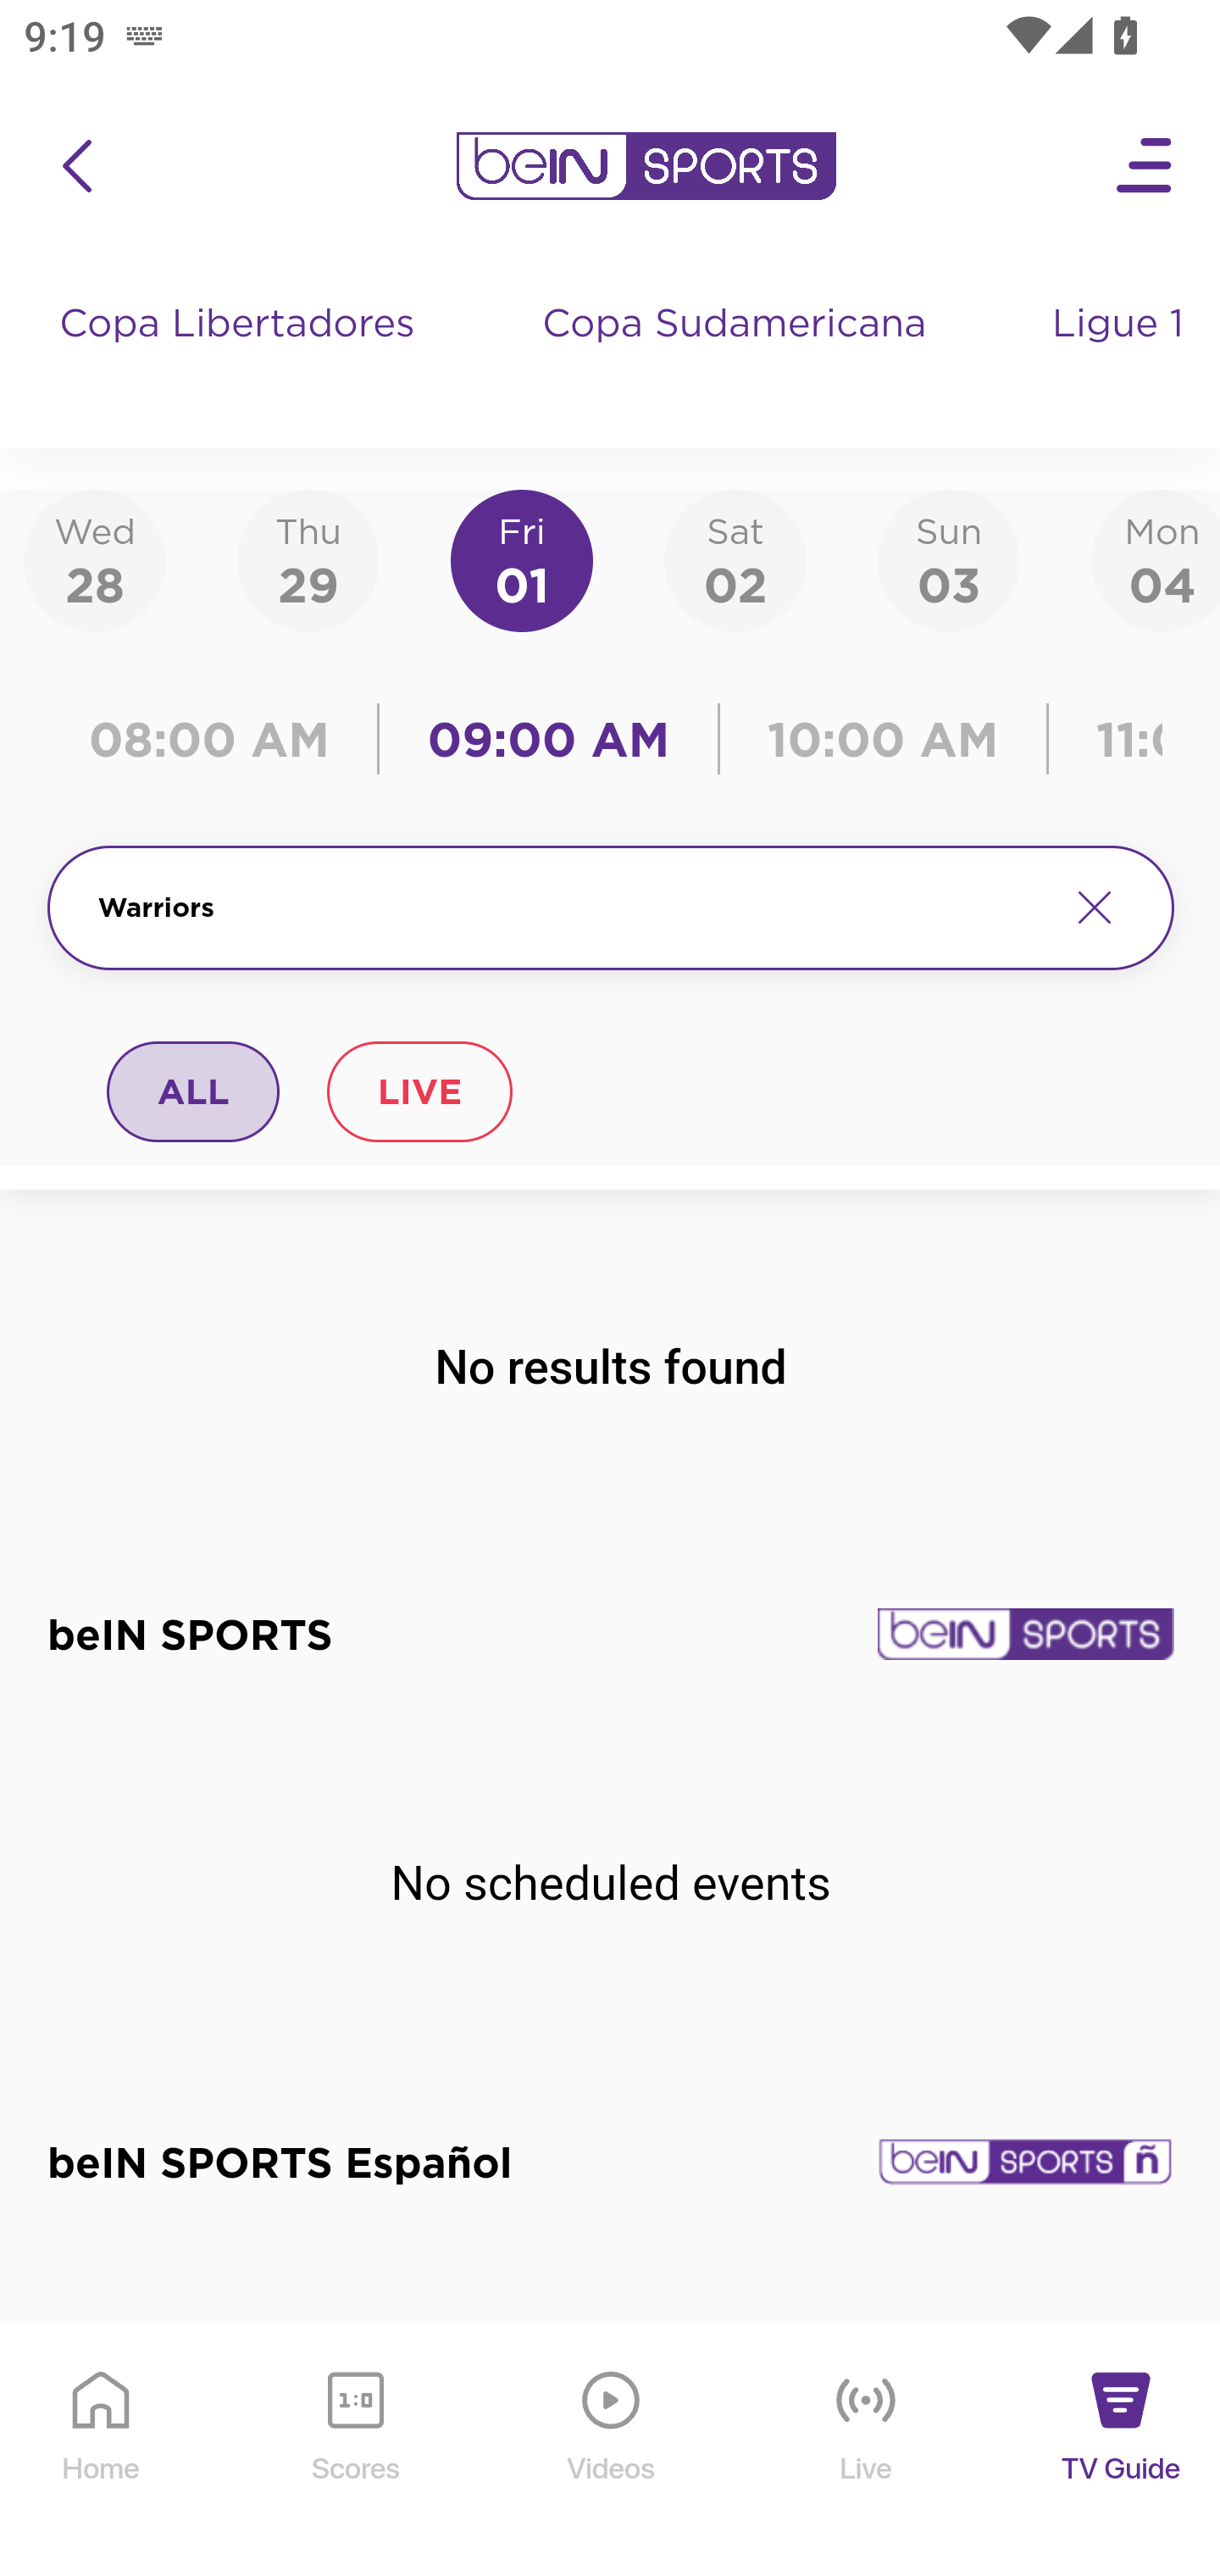  Describe the element at coordinates (419, 1091) in the screenshot. I see `LIVE` at that location.